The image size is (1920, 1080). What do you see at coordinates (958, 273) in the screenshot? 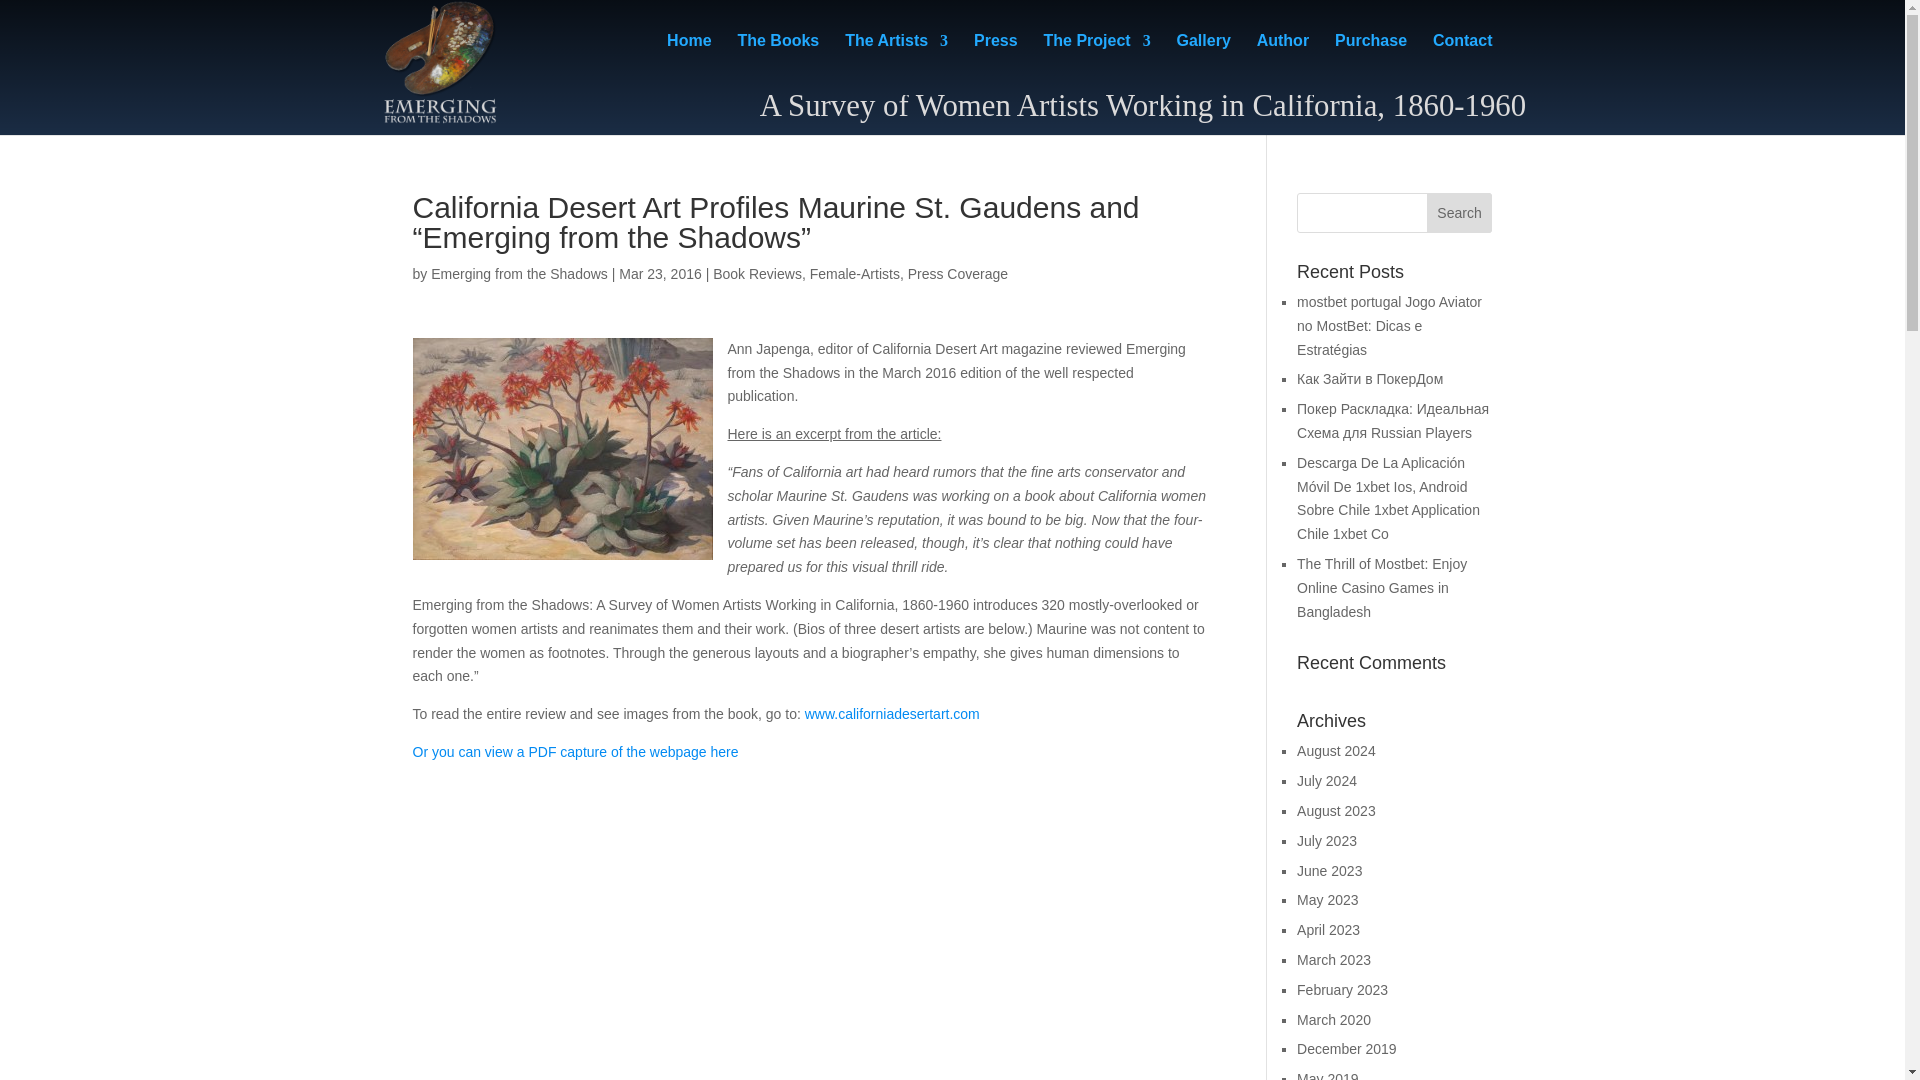
I see `Press Coverage` at bounding box center [958, 273].